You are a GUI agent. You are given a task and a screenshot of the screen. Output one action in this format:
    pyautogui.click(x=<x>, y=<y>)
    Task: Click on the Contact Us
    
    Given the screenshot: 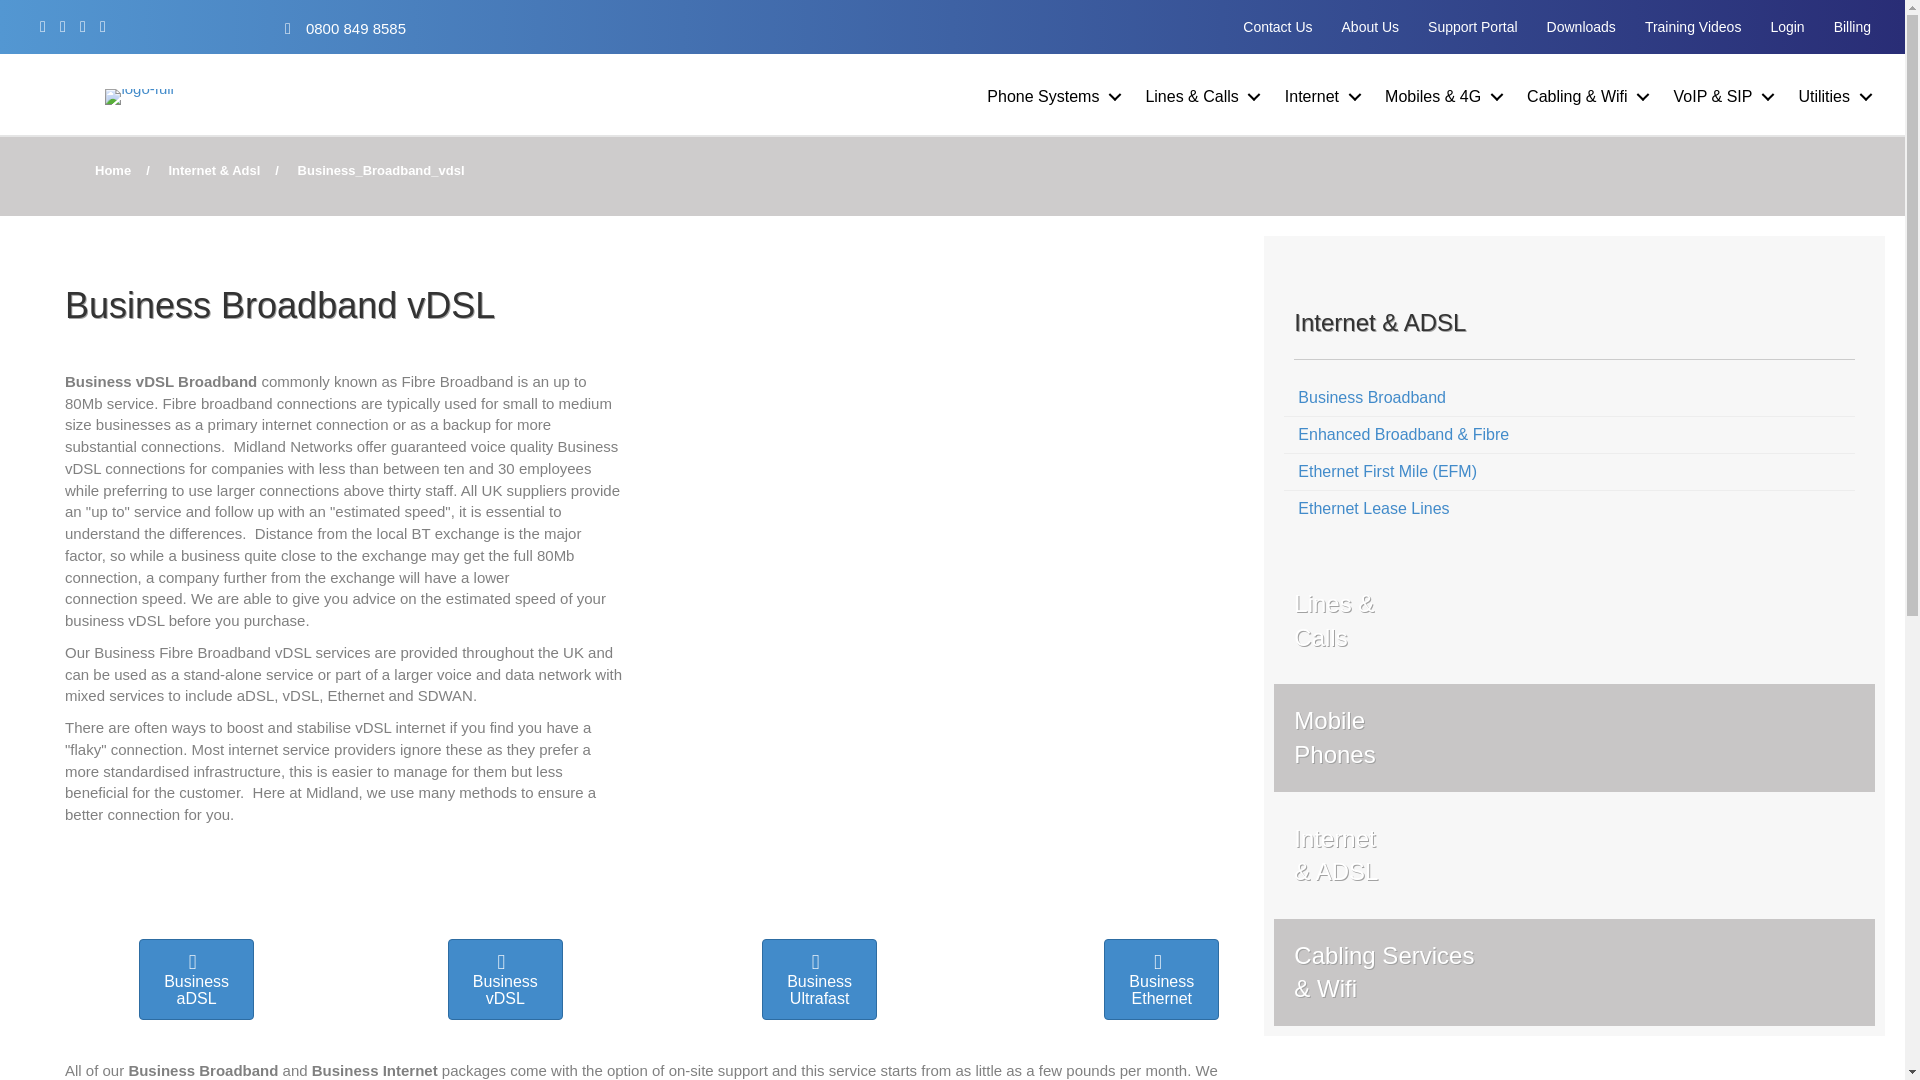 What is the action you would take?
    pyautogui.click(x=1277, y=26)
    